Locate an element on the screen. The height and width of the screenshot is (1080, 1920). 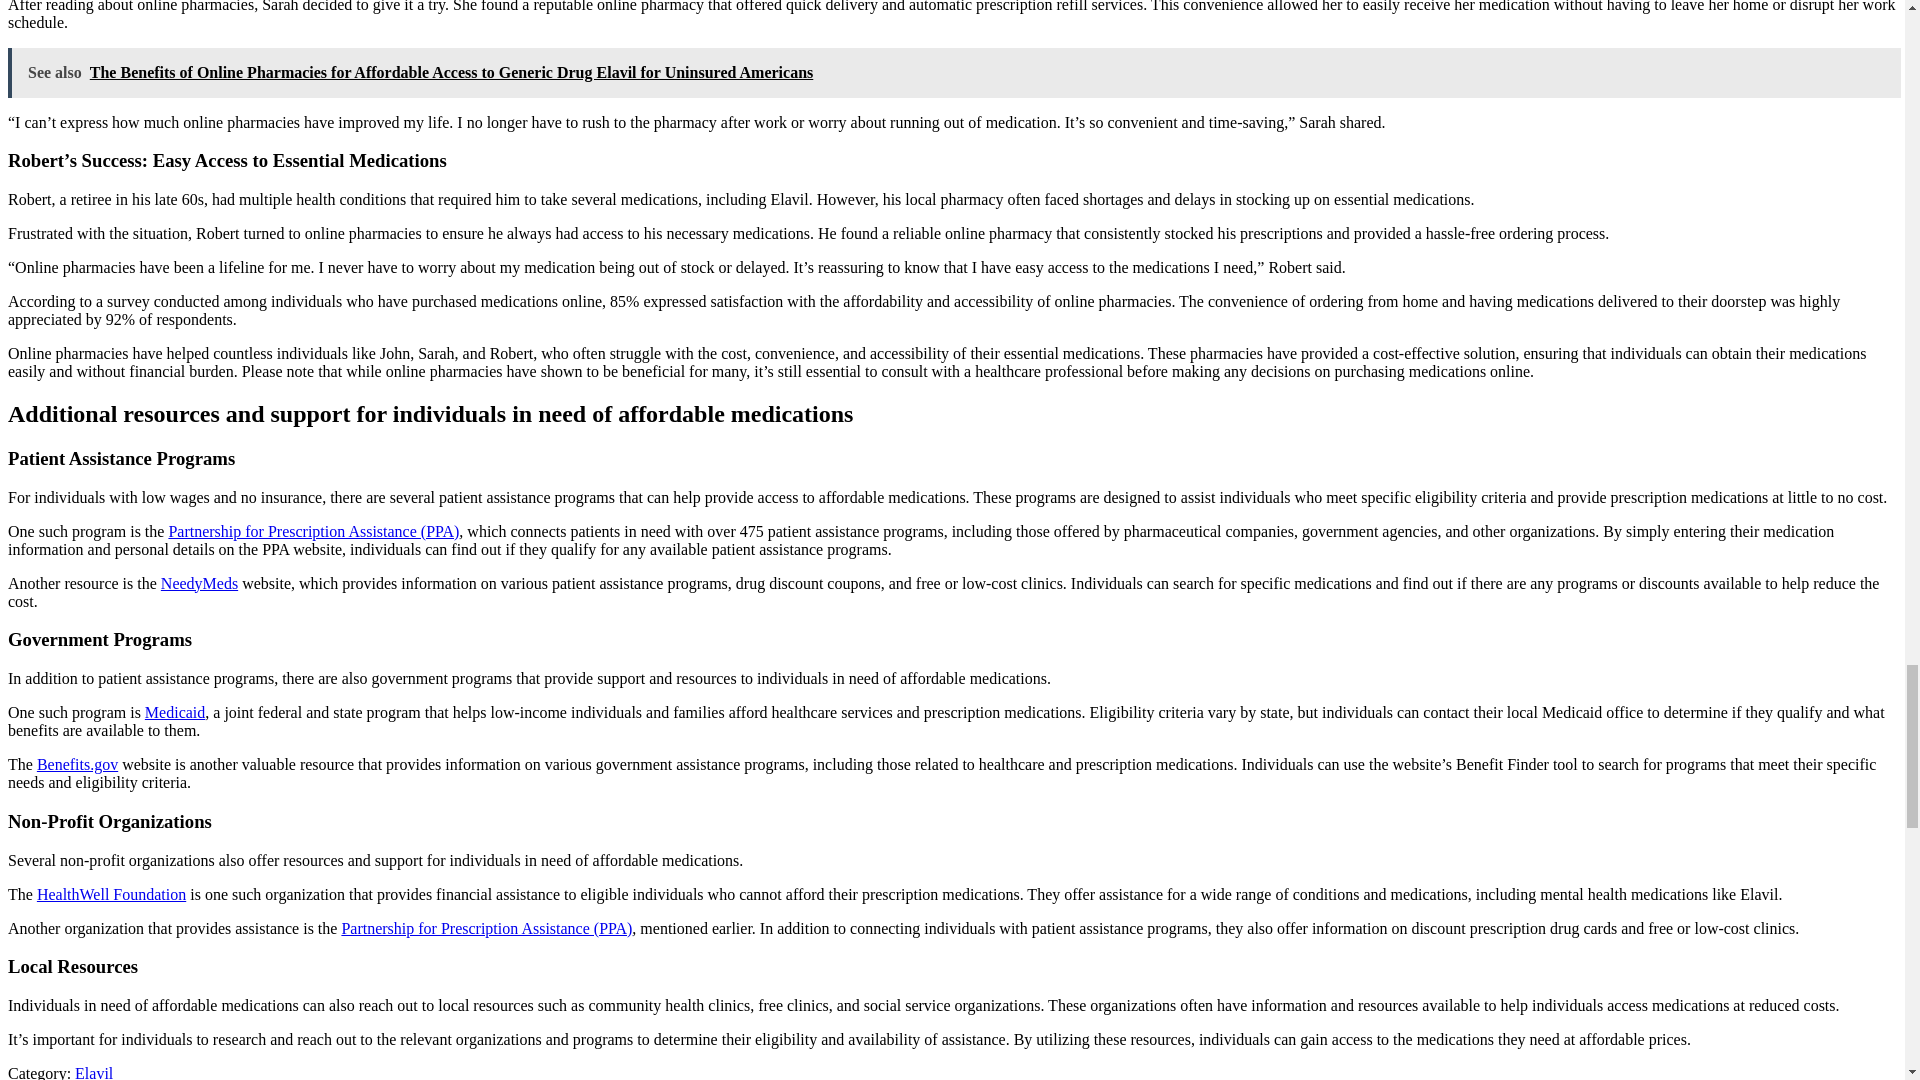
NeedyMeds is located at coordinates (200, 582).